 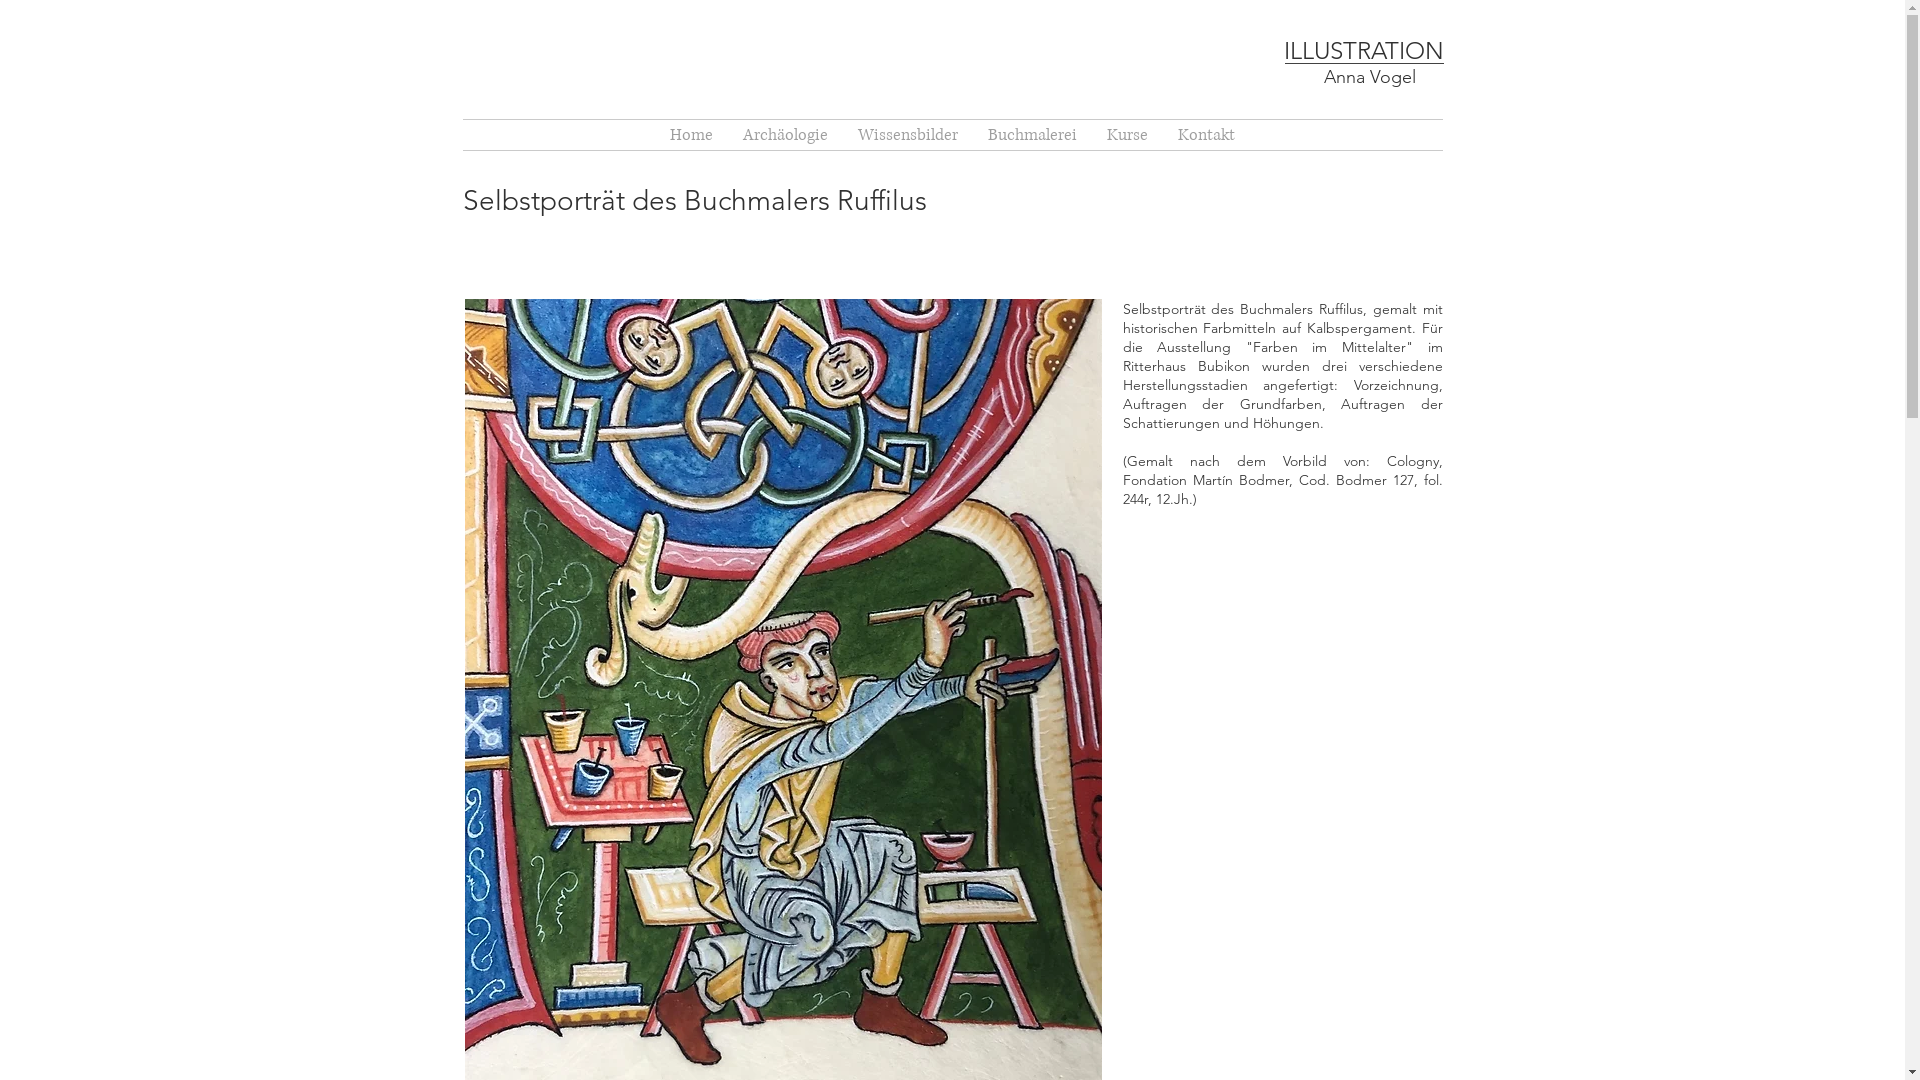 What do you see at coordinates (1206, 135) in the screenshot?
I see `Kontakt` at bounding box center [1206, 135].